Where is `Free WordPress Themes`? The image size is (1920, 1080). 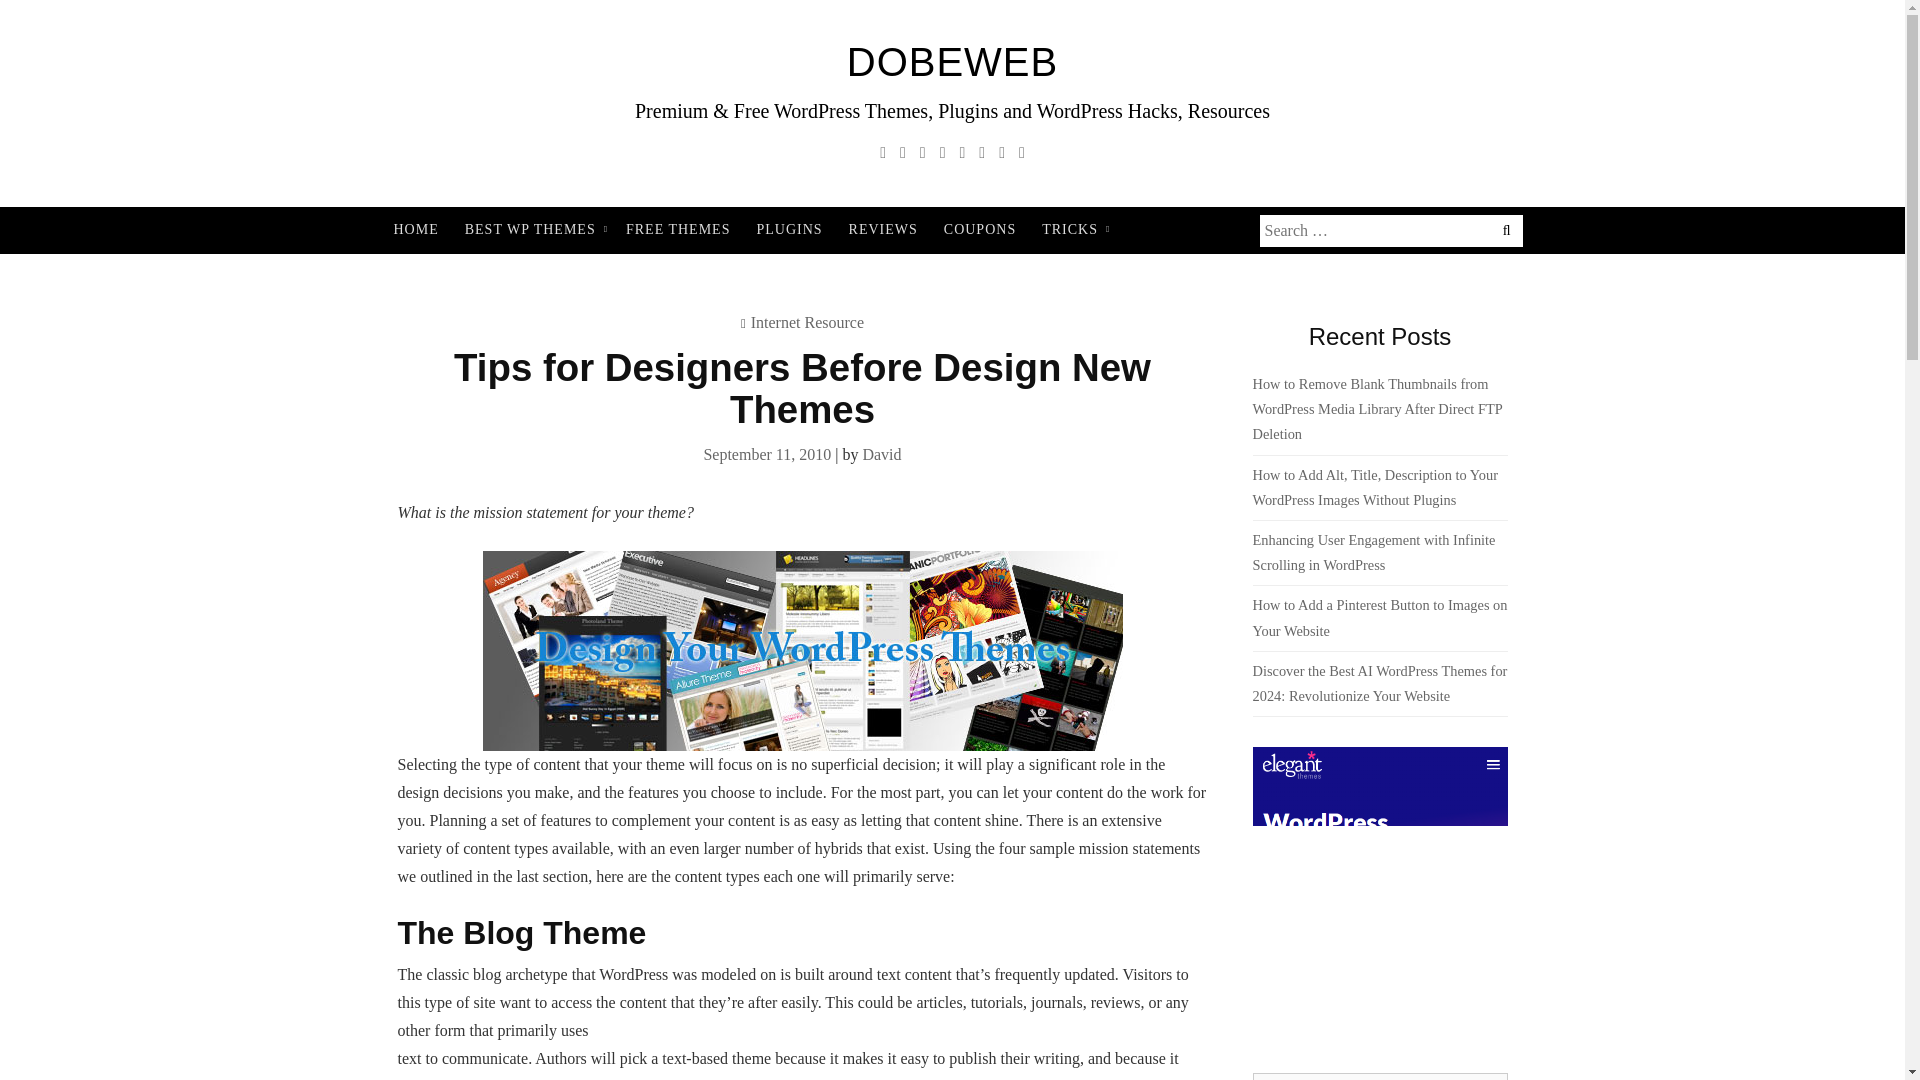
Free WordPress Themes is located at coordinates (678, 230).